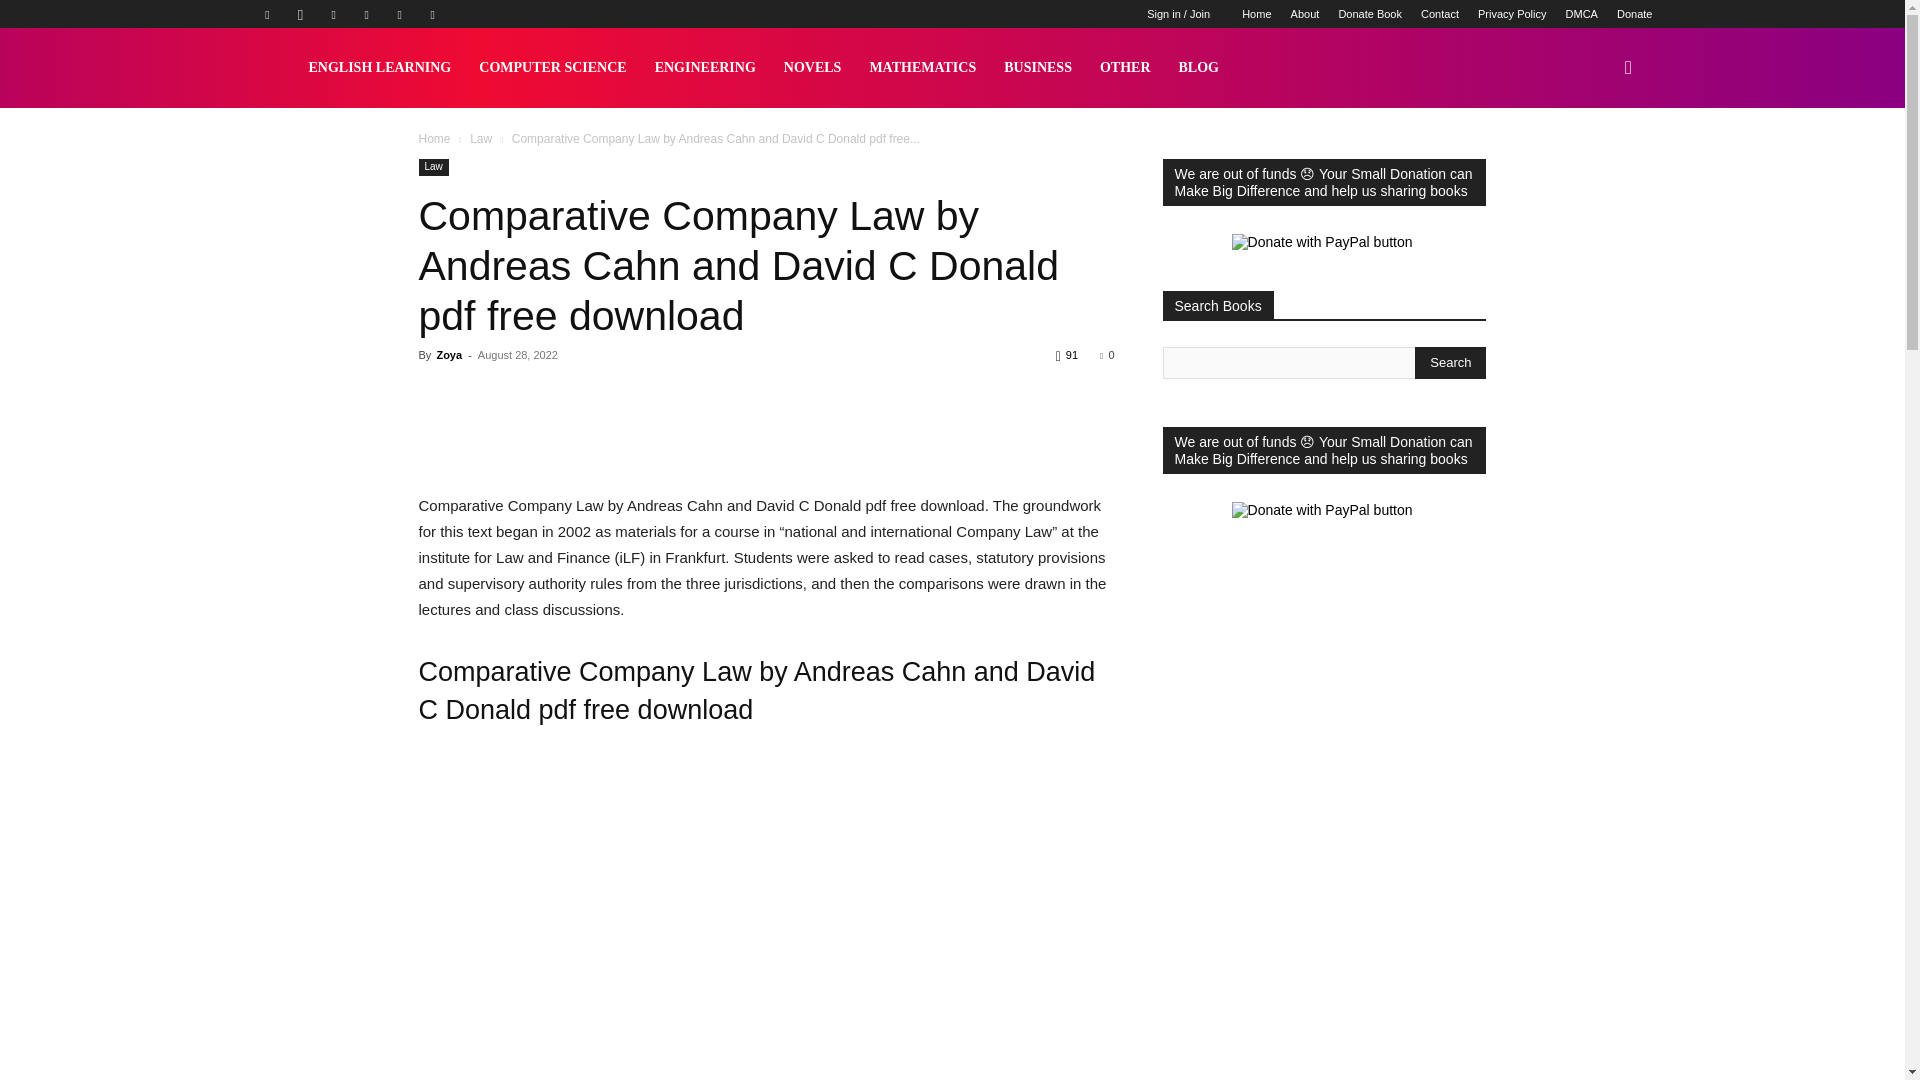  I want to click on Paypal, so click(334, 14).